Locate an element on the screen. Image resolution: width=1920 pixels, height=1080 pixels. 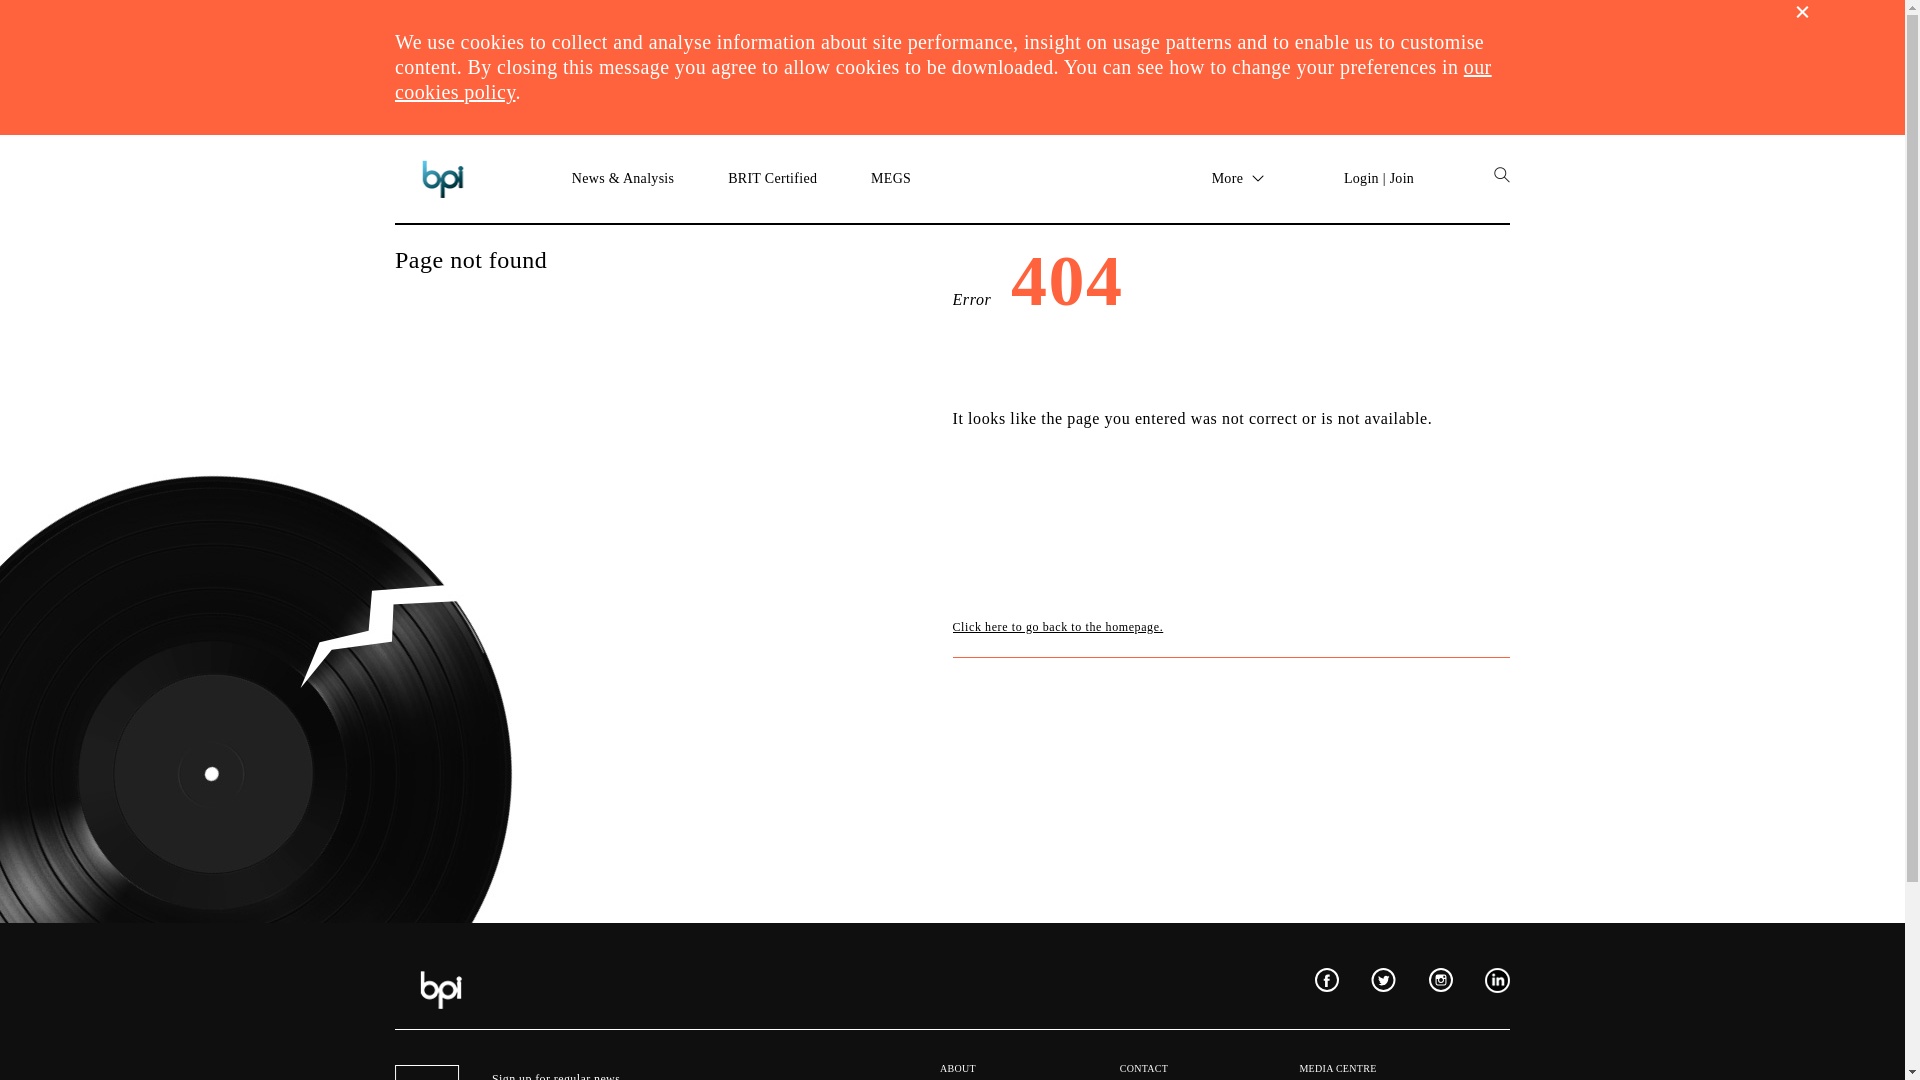
BRIT Certified is located at coordinates (772, 178).